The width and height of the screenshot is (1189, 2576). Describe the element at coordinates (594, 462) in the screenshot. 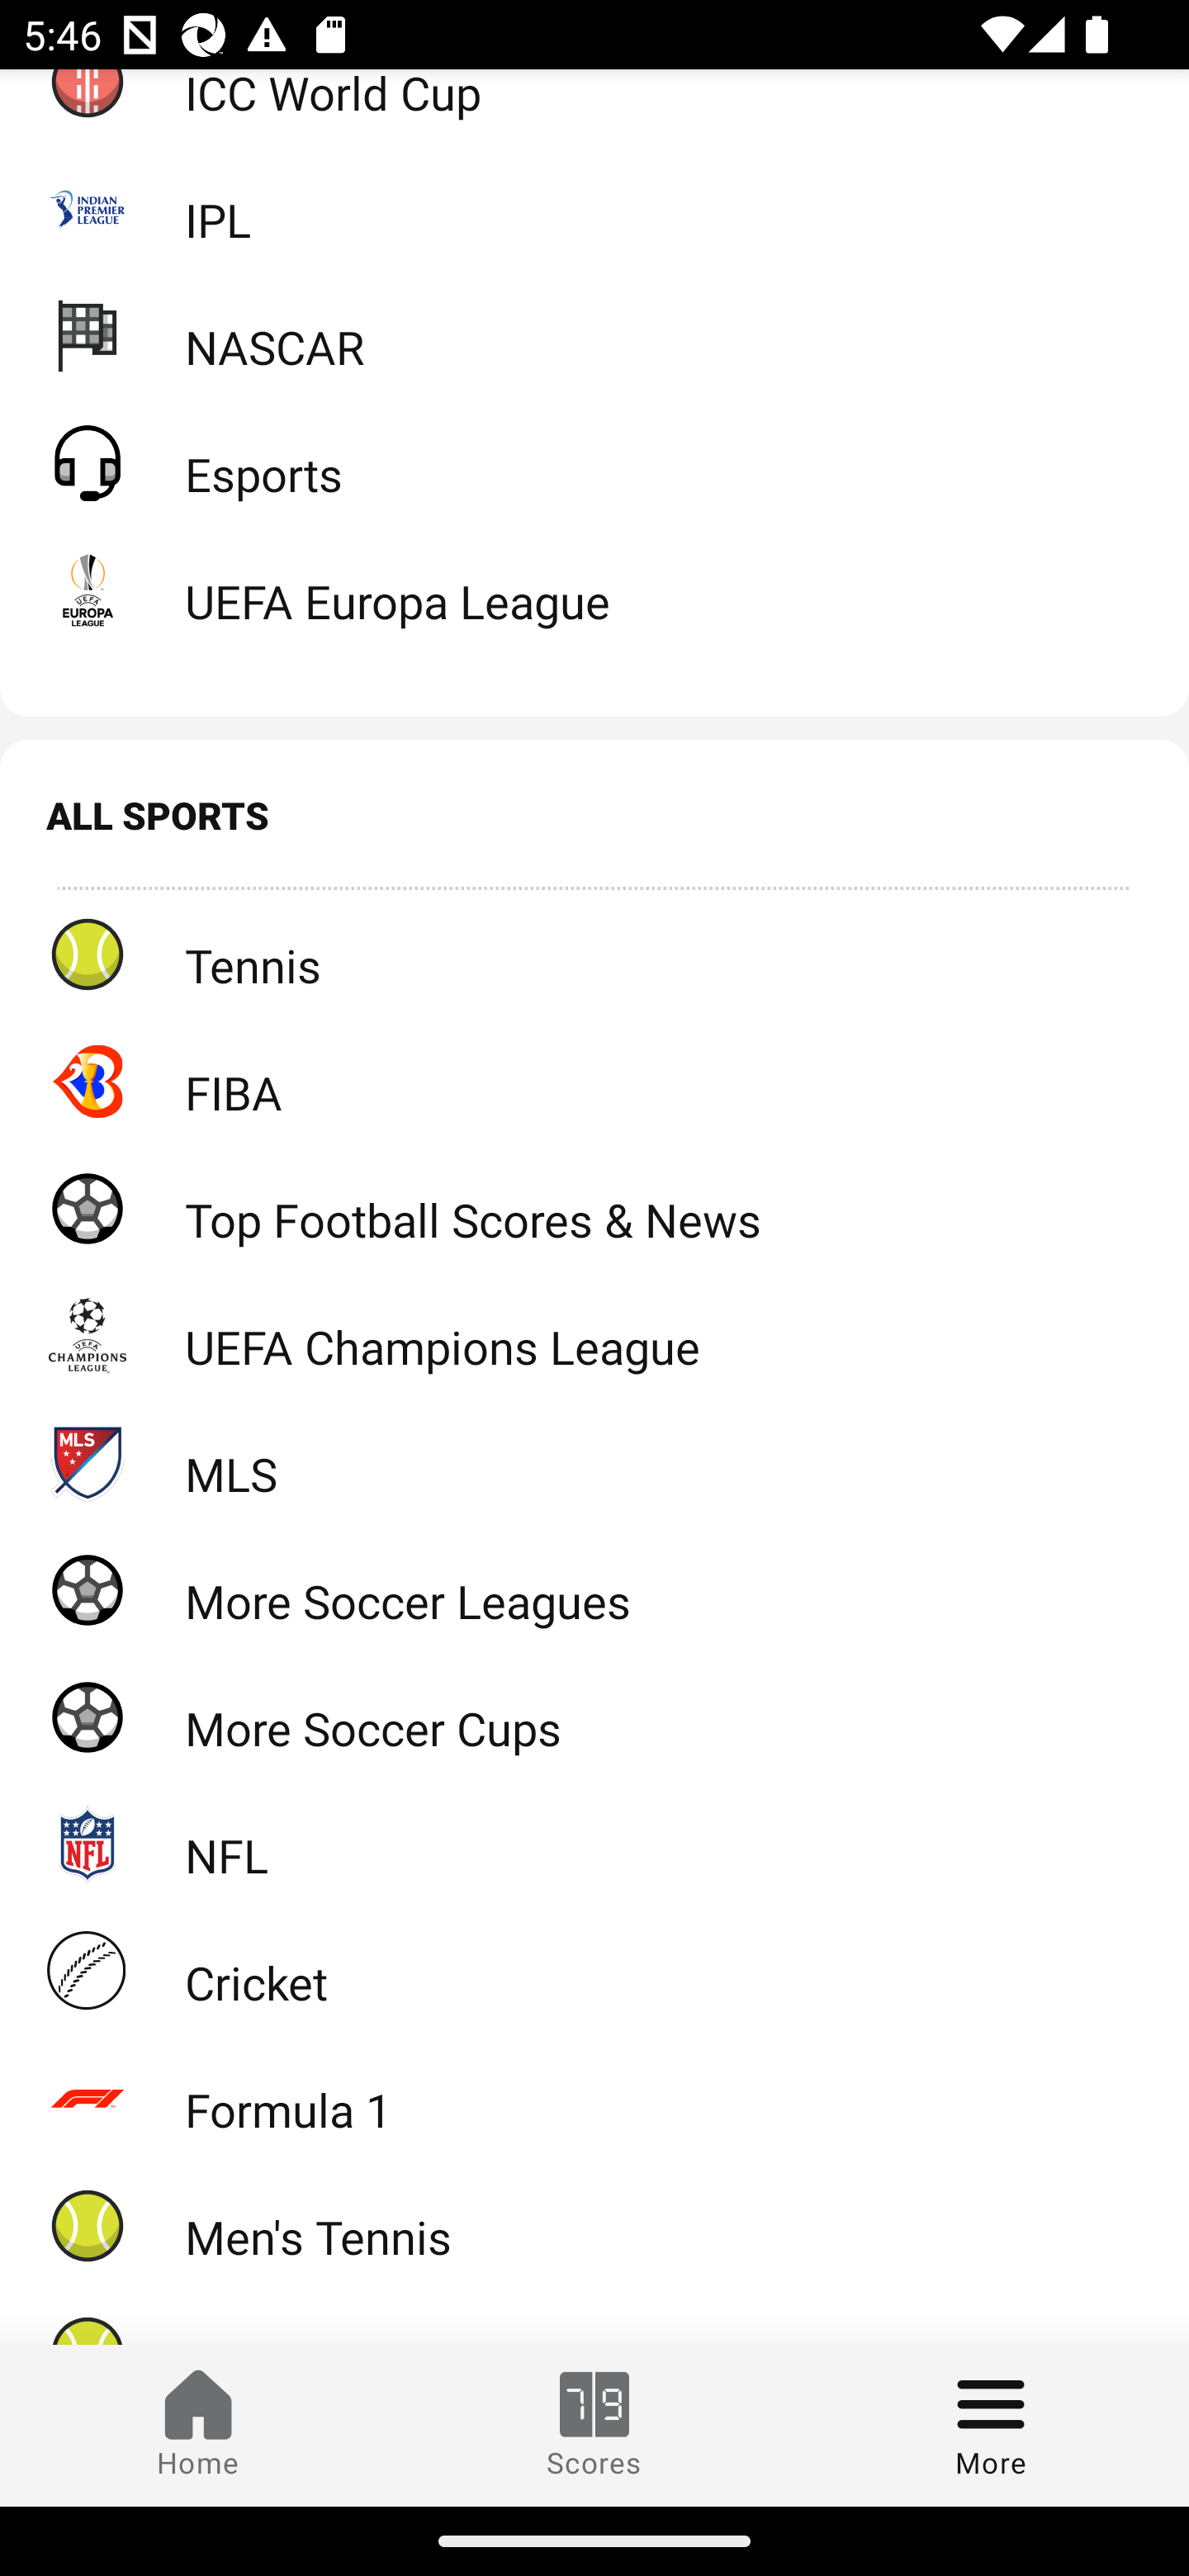

I see `Esports` at that location.